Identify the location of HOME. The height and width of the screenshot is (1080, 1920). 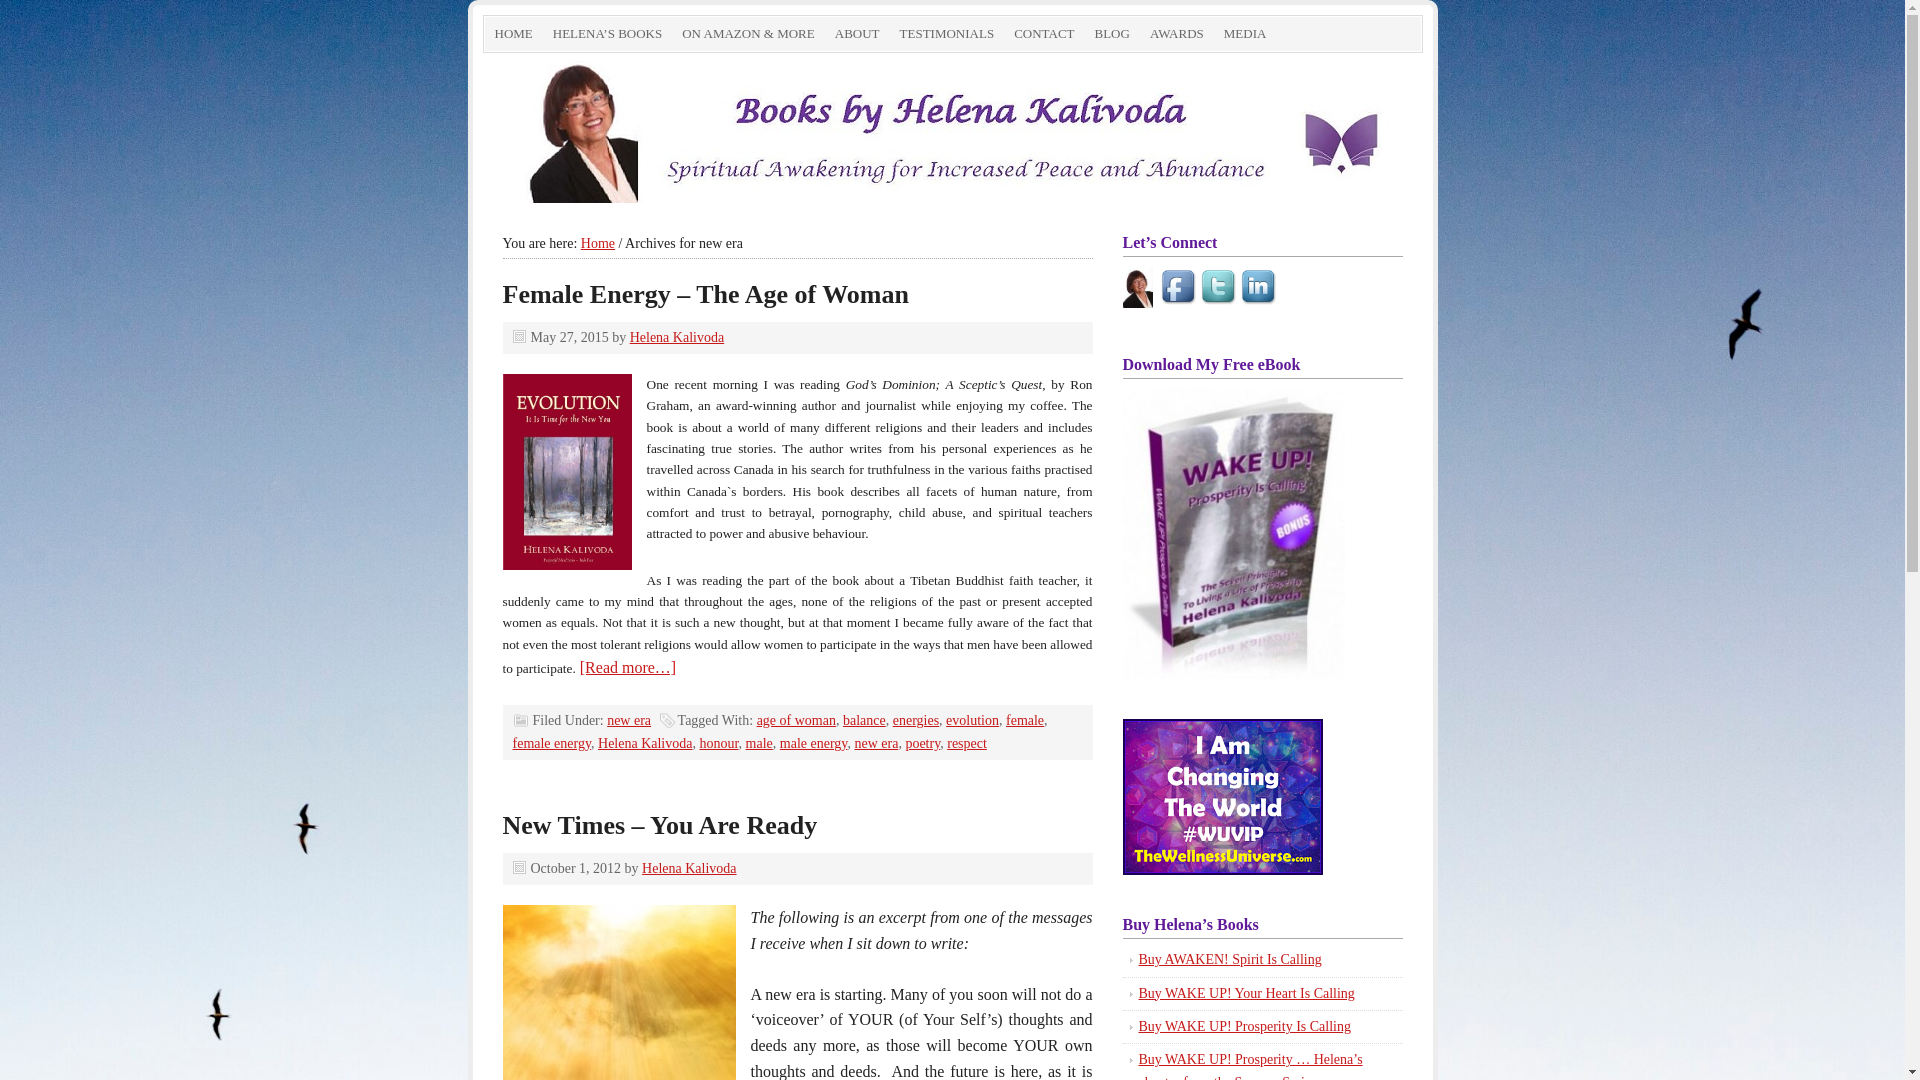
(513, 34).